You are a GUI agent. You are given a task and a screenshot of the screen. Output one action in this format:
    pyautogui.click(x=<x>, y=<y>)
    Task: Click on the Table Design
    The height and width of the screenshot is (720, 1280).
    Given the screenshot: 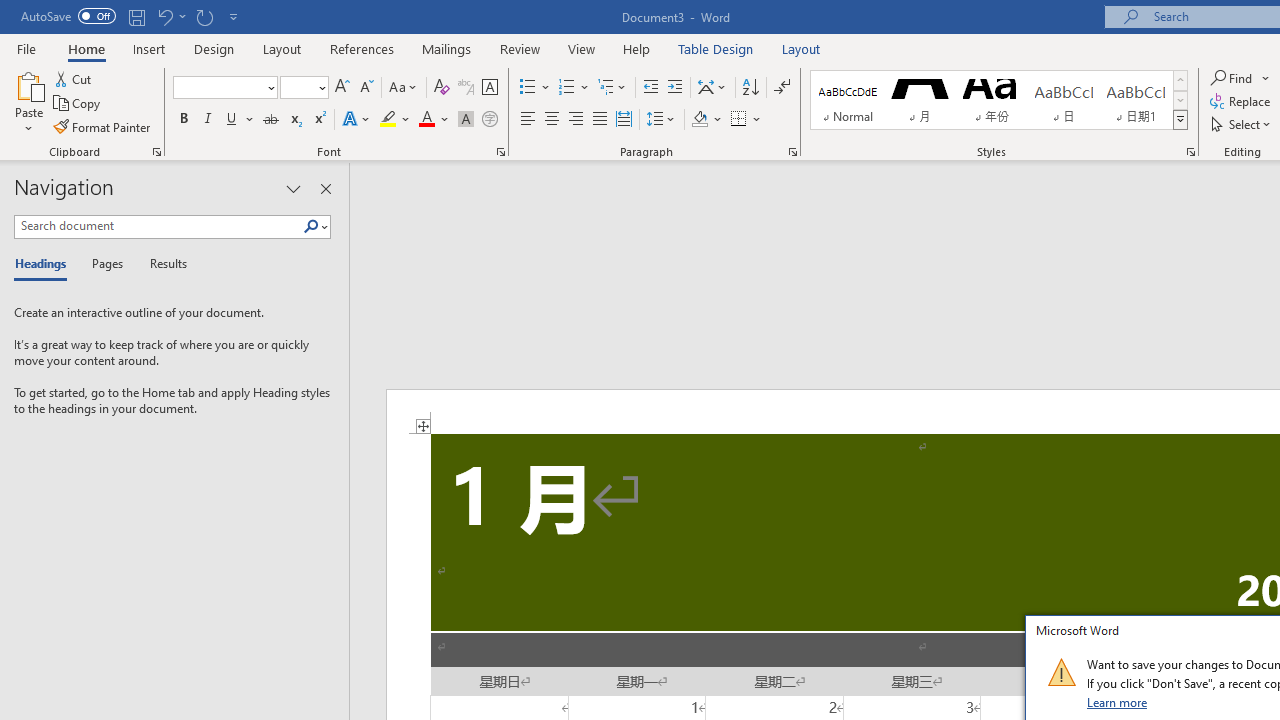 What is the action you would take?
    pyautogui.click(x=716, y=48)
    